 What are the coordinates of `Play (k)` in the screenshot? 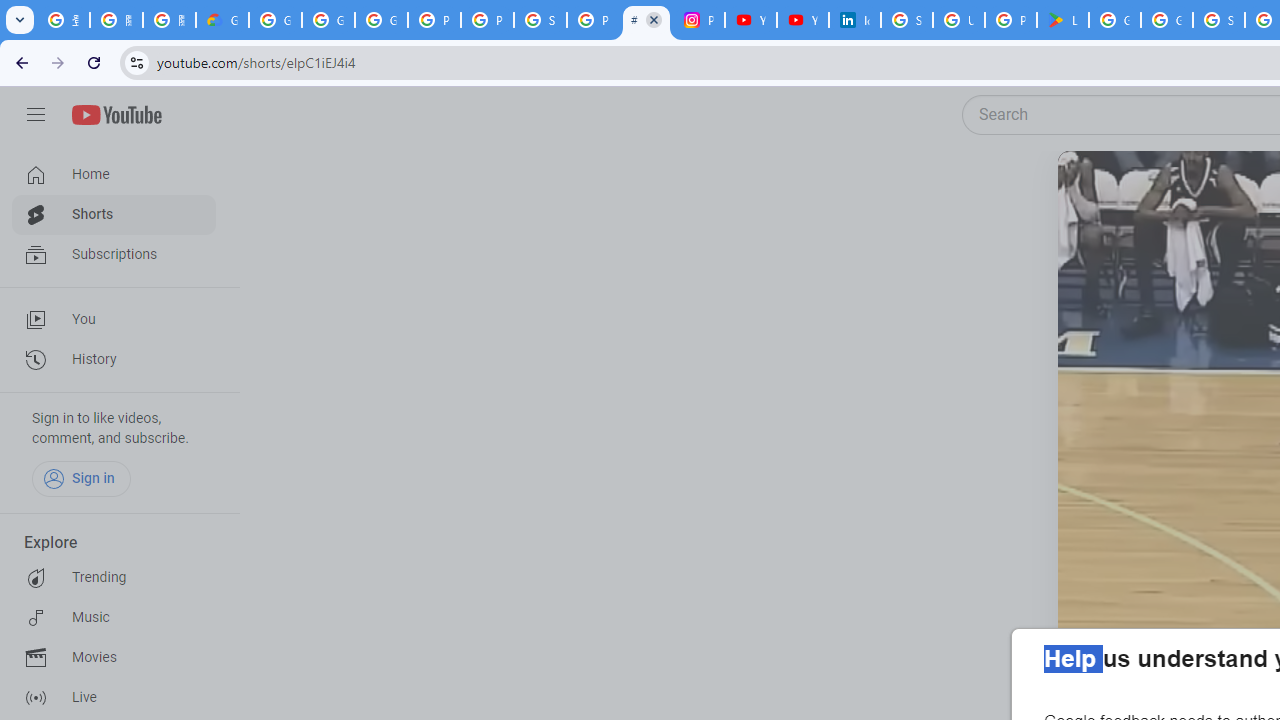 It's located at (1097, 191).